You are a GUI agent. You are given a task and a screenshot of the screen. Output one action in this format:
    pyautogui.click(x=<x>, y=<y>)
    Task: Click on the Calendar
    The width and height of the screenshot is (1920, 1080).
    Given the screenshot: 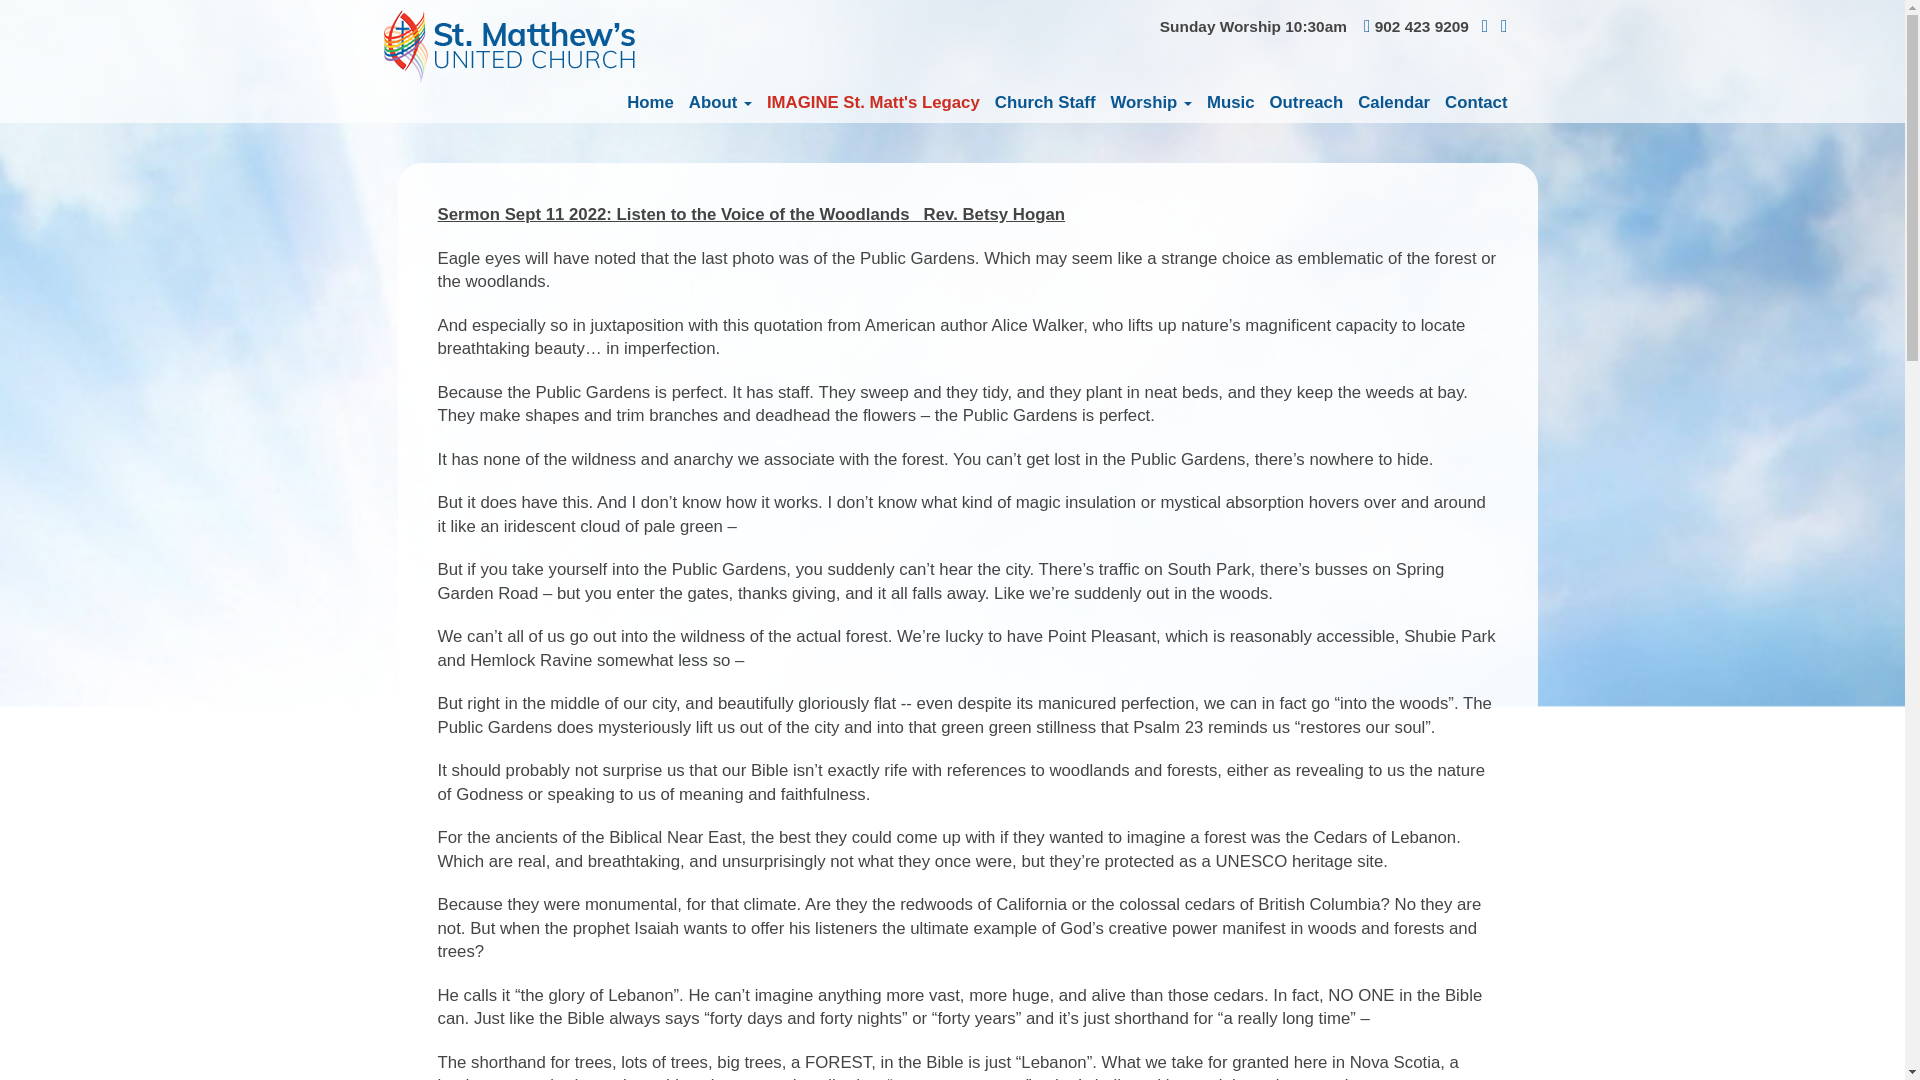 What is the action you would take?
    pyautogui.click(x=1386, y=103)
    